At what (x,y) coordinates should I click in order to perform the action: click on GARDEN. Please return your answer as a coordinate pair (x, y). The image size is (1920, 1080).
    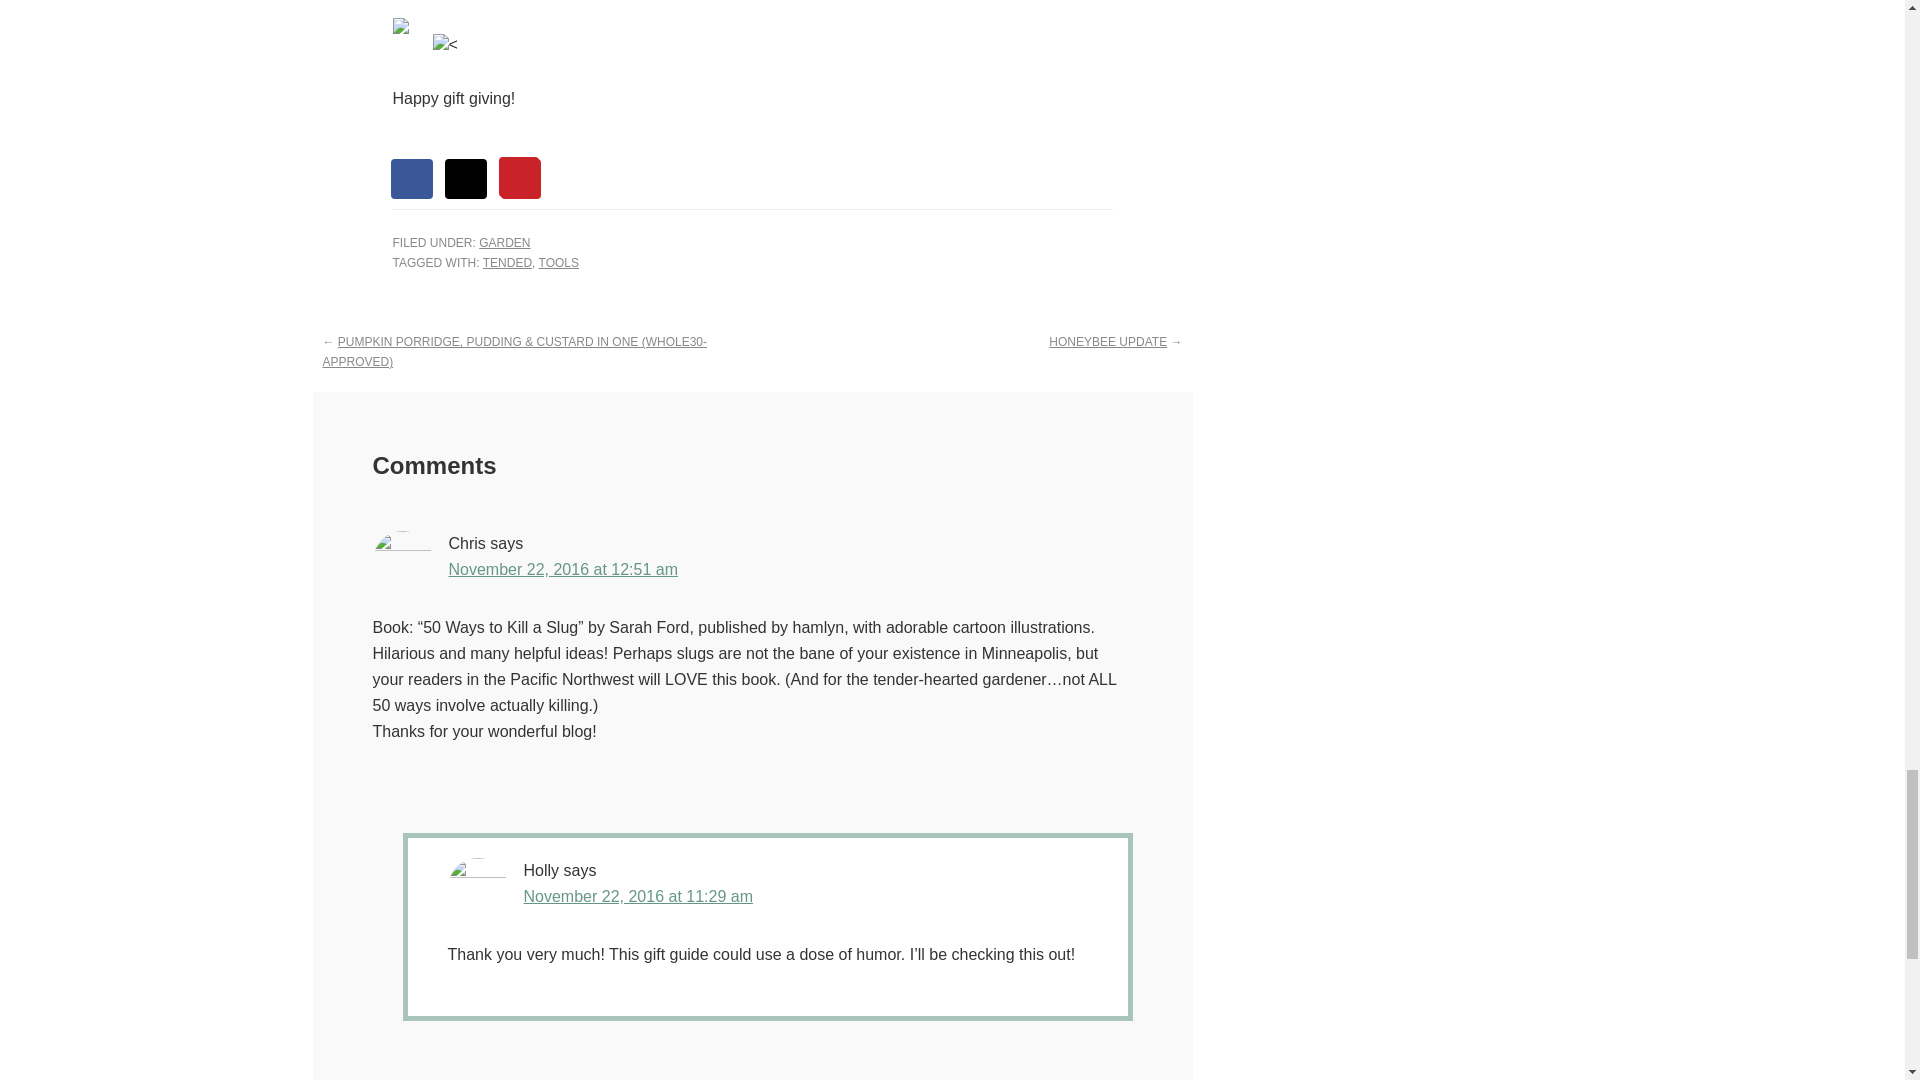
    Looking at the image, I should click on (504, 242).